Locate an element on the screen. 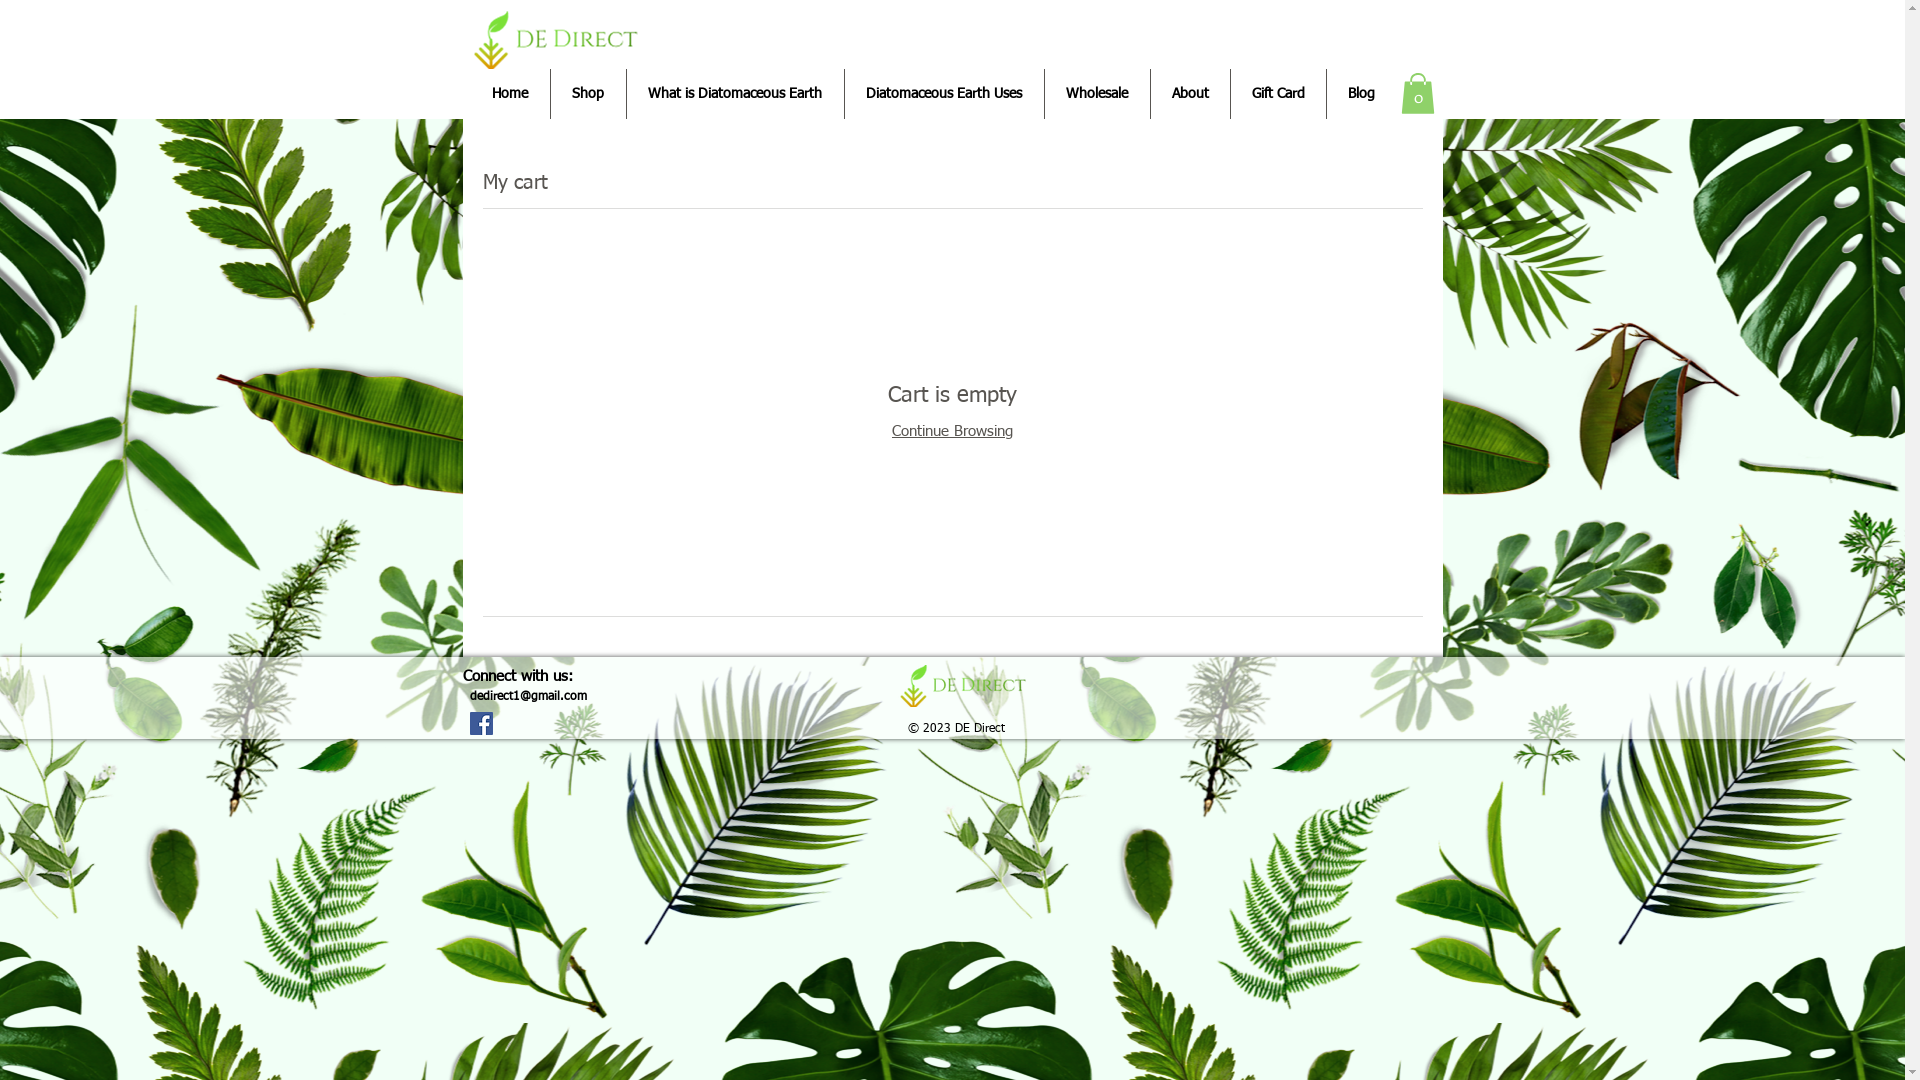  Wholesale is located at coordinates (1096, 94).